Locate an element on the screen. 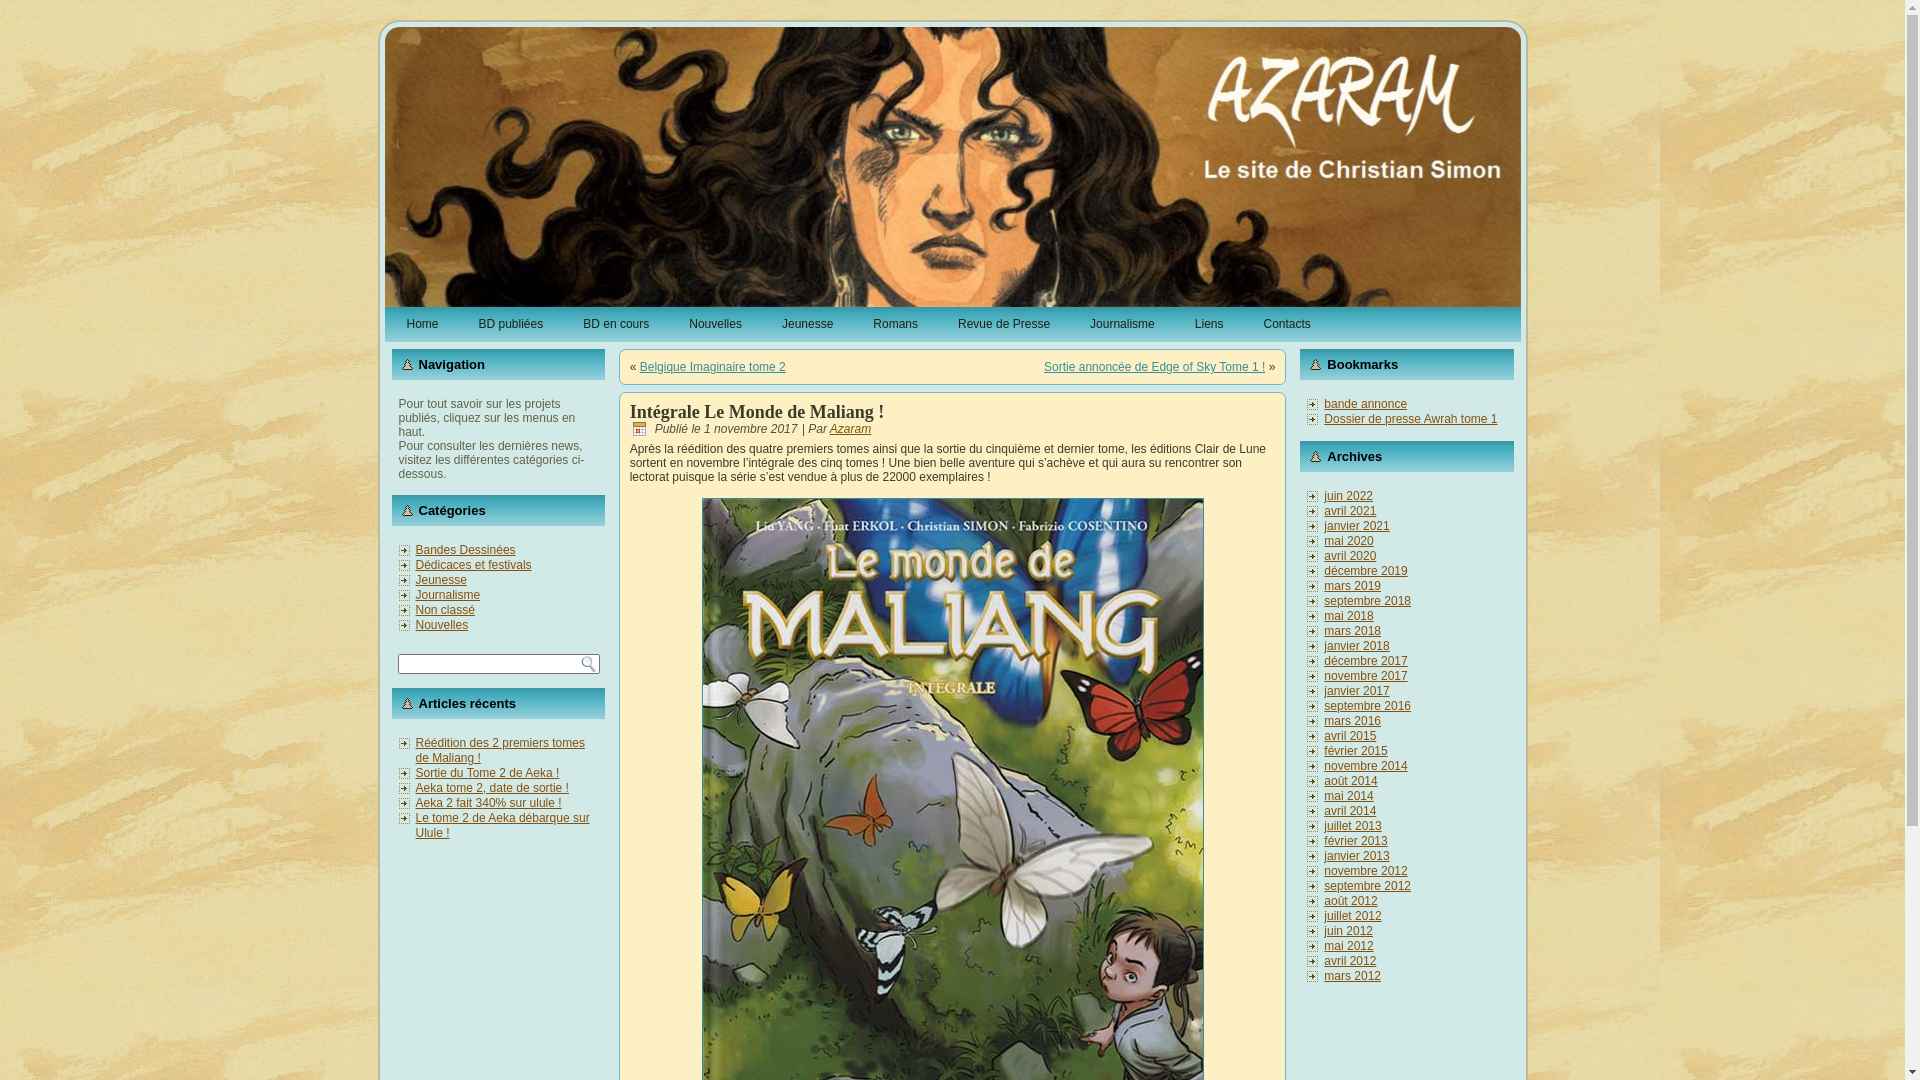 The width and height of the screenshot is (1920, 1080). Liens is located at coordinates (1210, 324).